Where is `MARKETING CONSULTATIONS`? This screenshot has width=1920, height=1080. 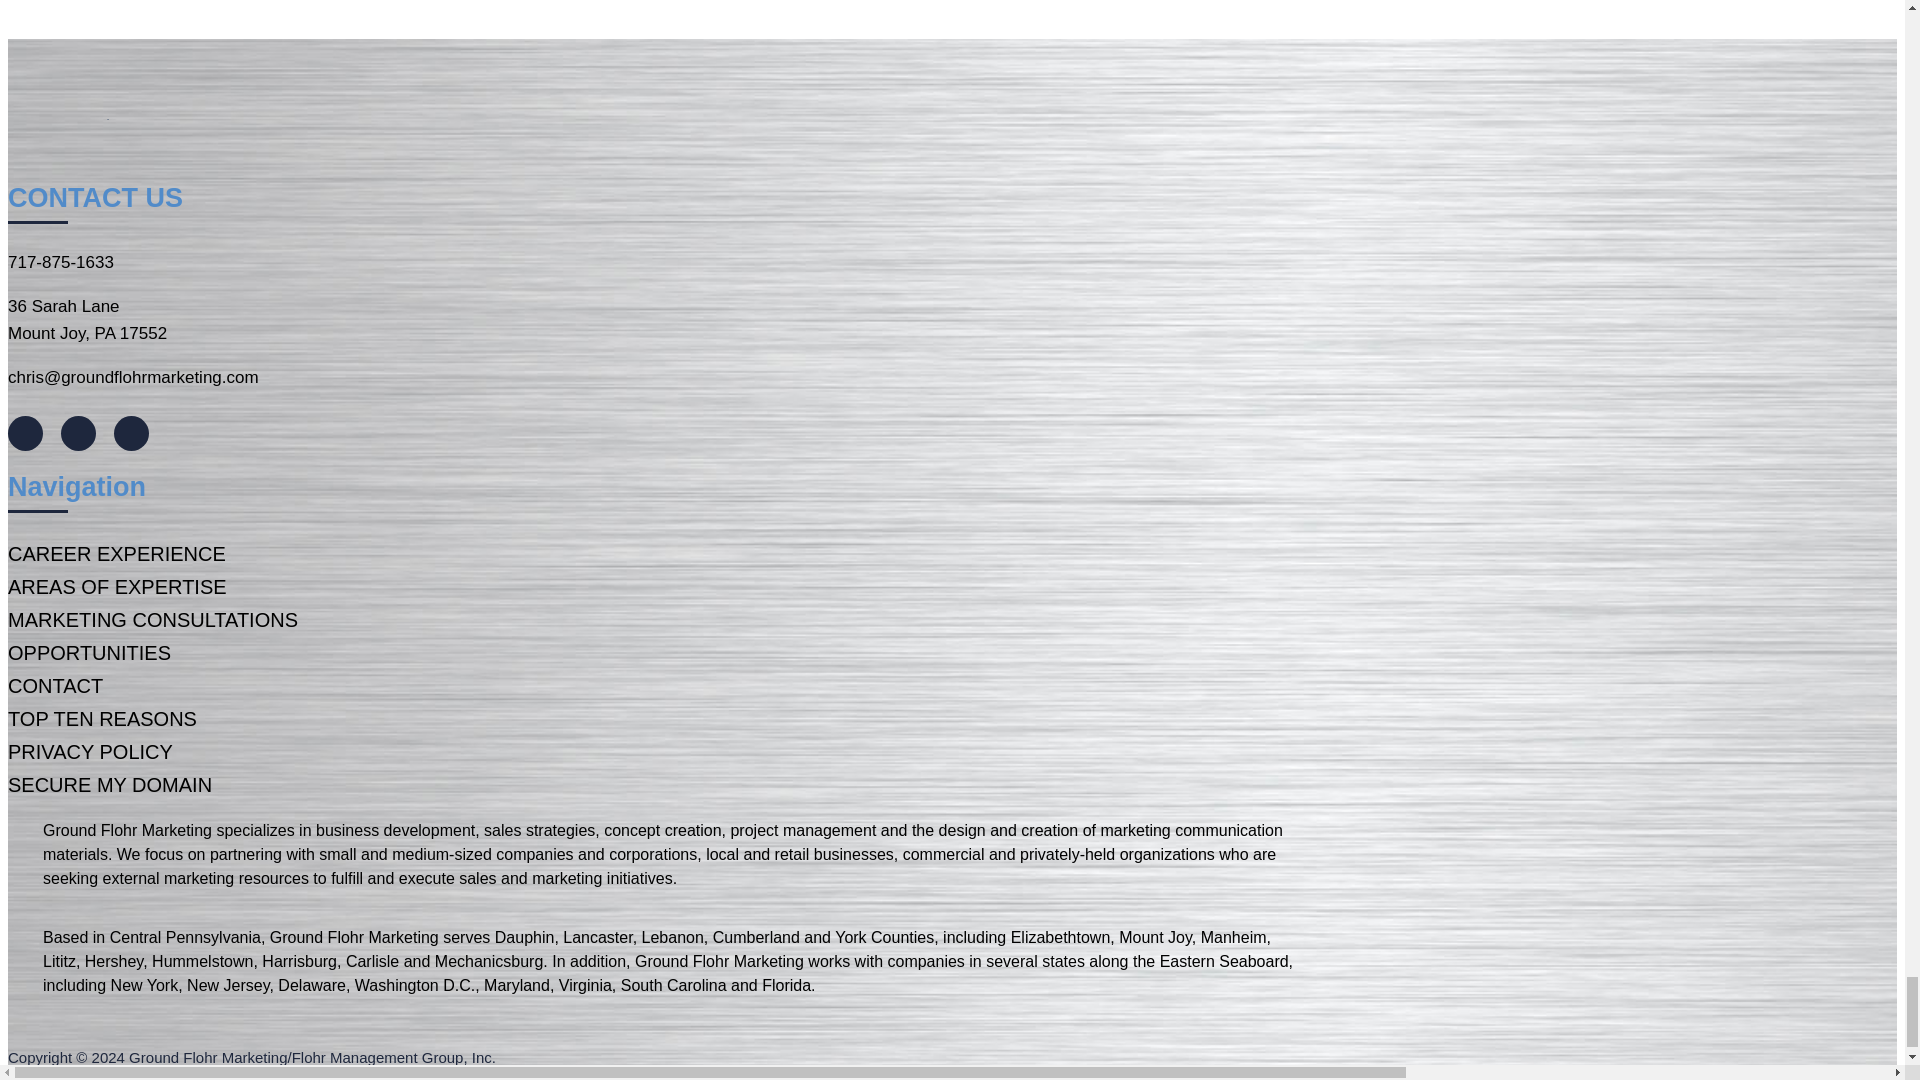 MARKETING CONSULTATIONS is located at coordinates (152, 620).